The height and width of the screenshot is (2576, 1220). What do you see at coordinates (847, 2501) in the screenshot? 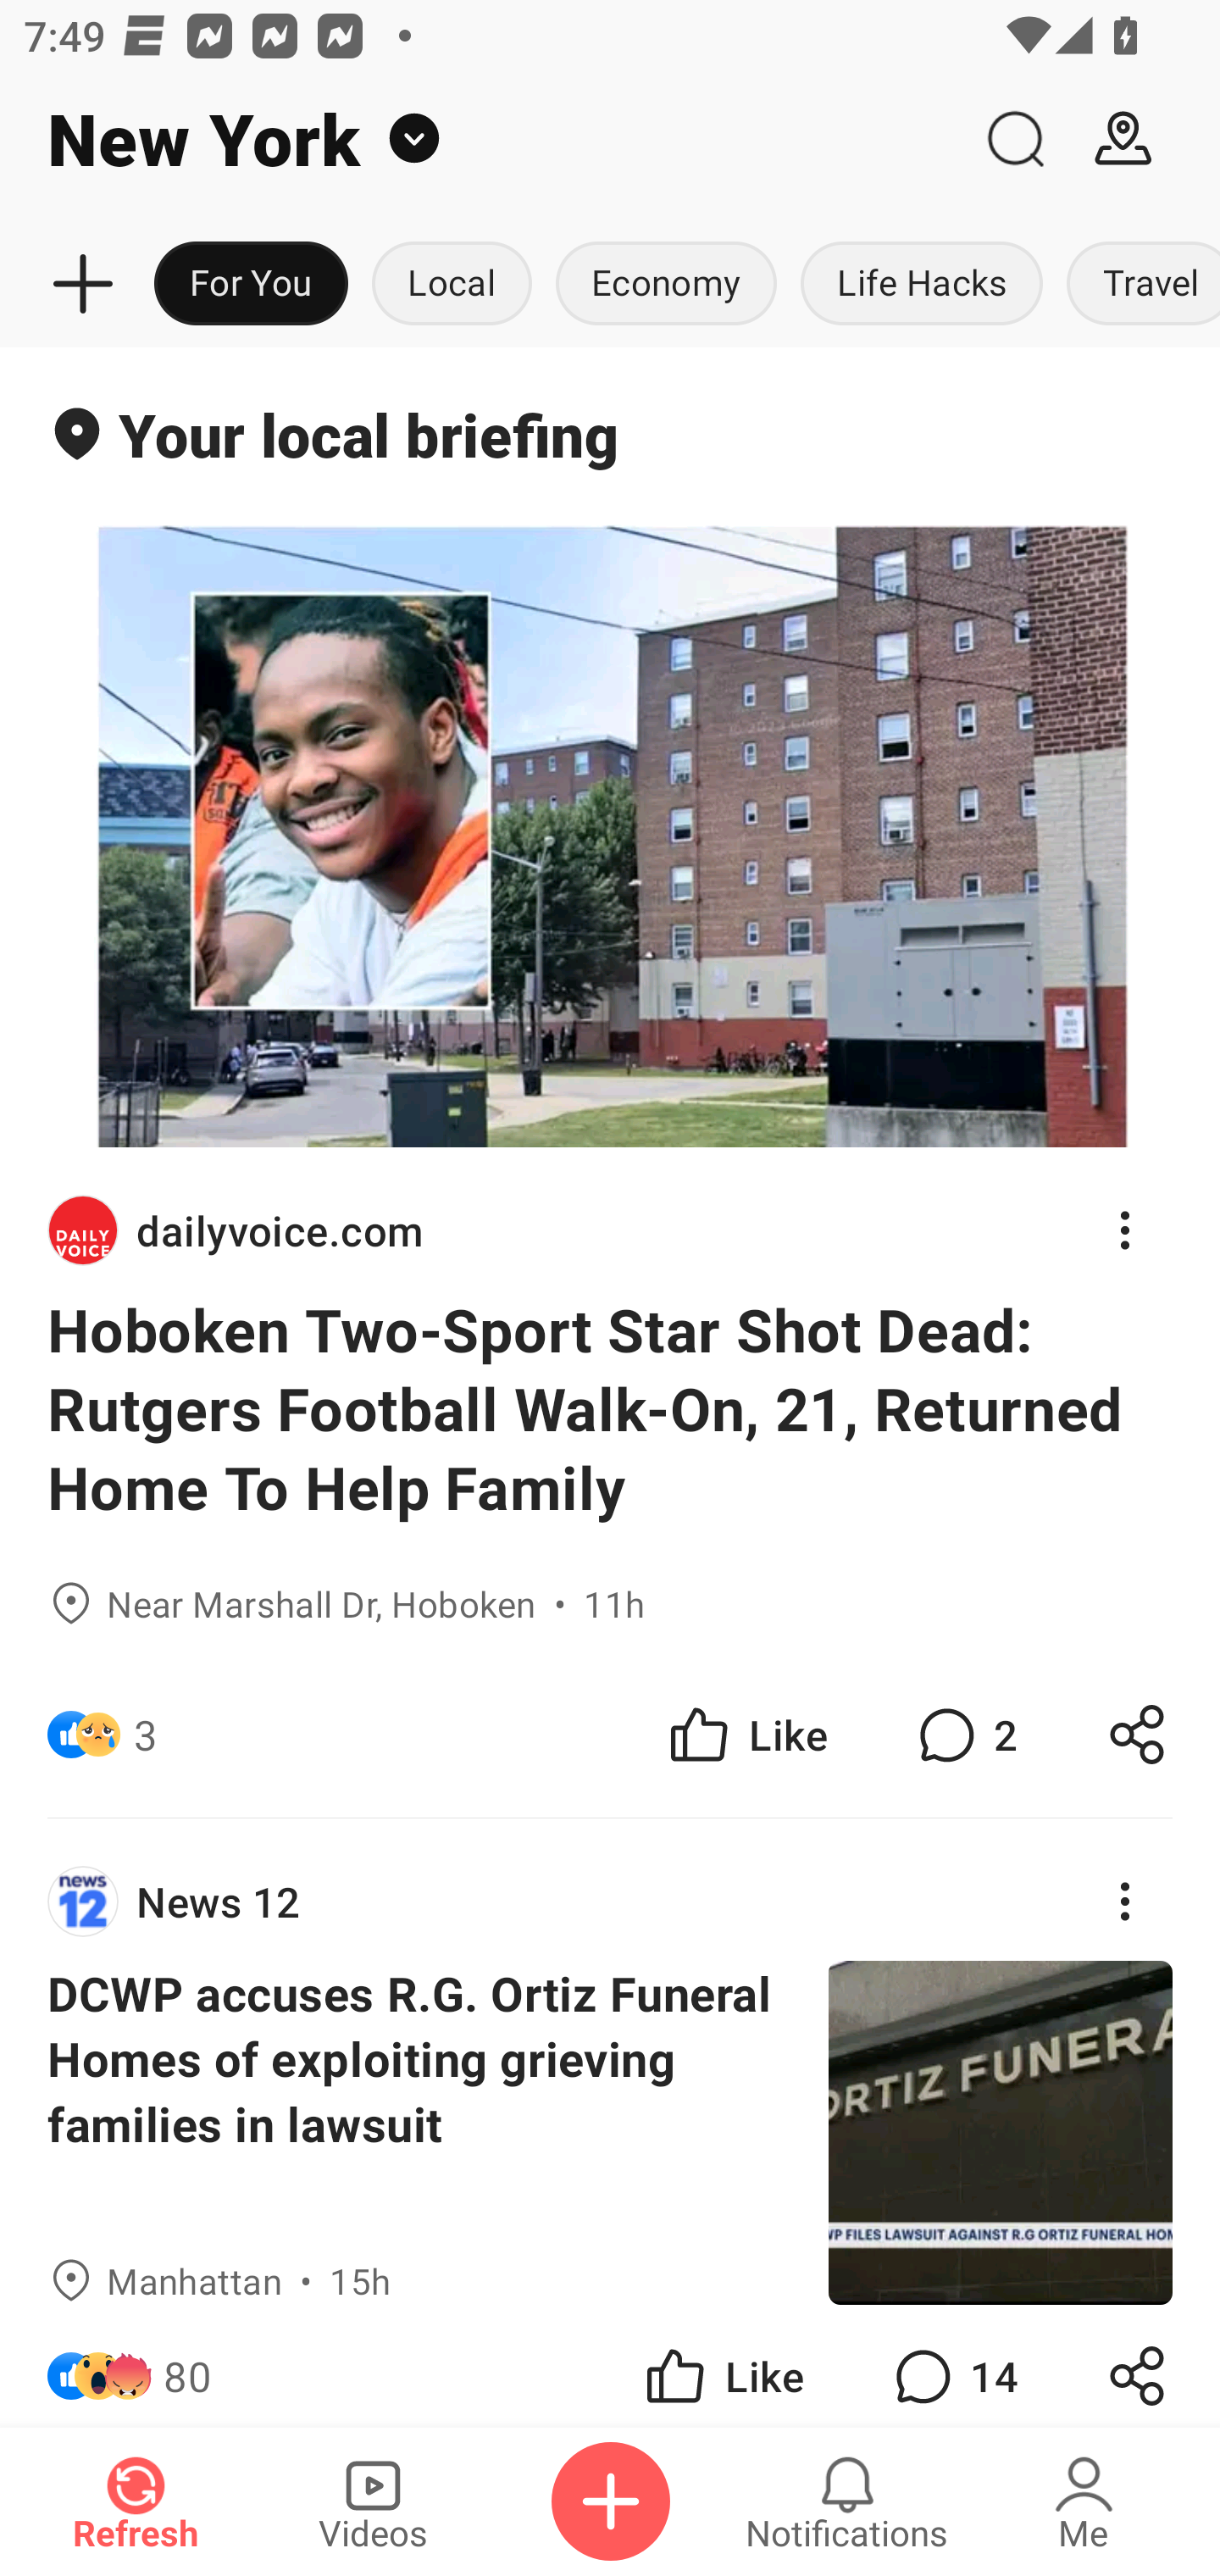
I see `Notifications` at bounding box center [847, 2501].